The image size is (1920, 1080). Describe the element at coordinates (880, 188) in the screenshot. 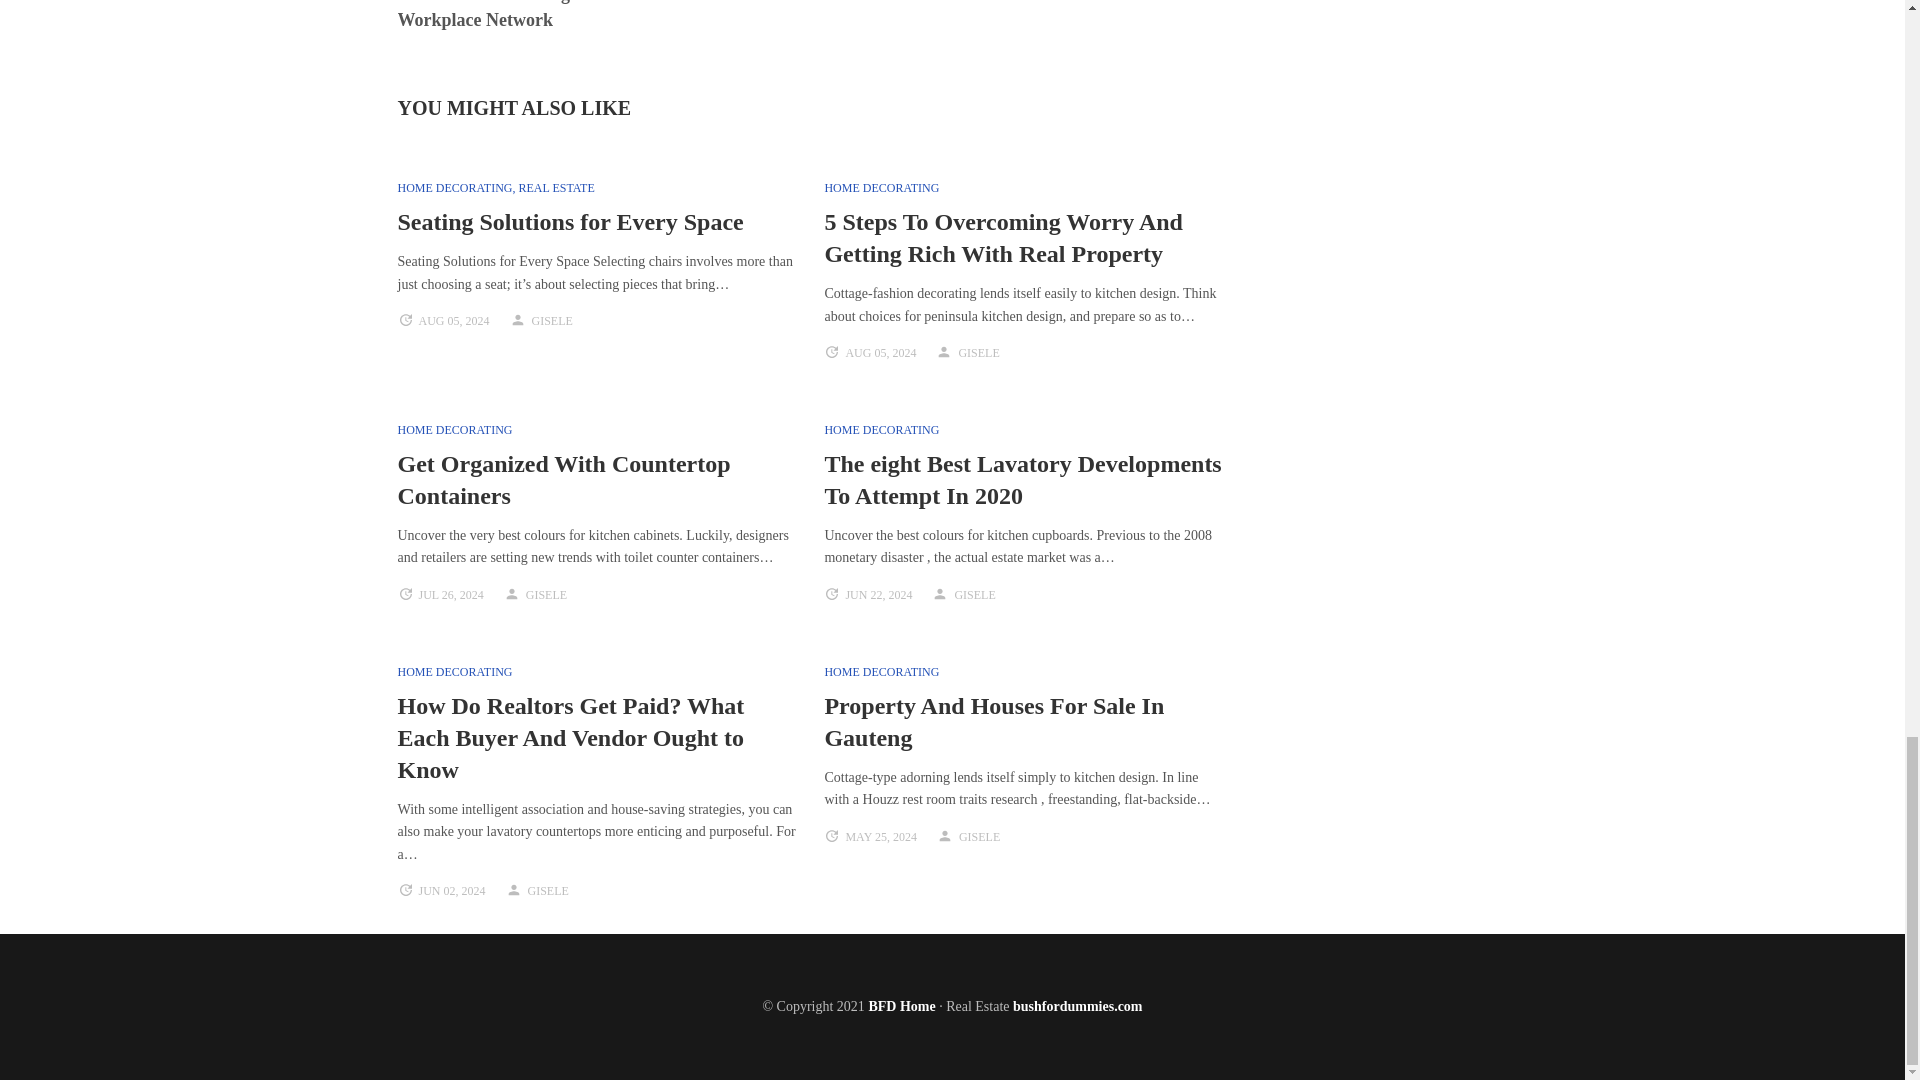

I see `HOME DECORATING` at that location.